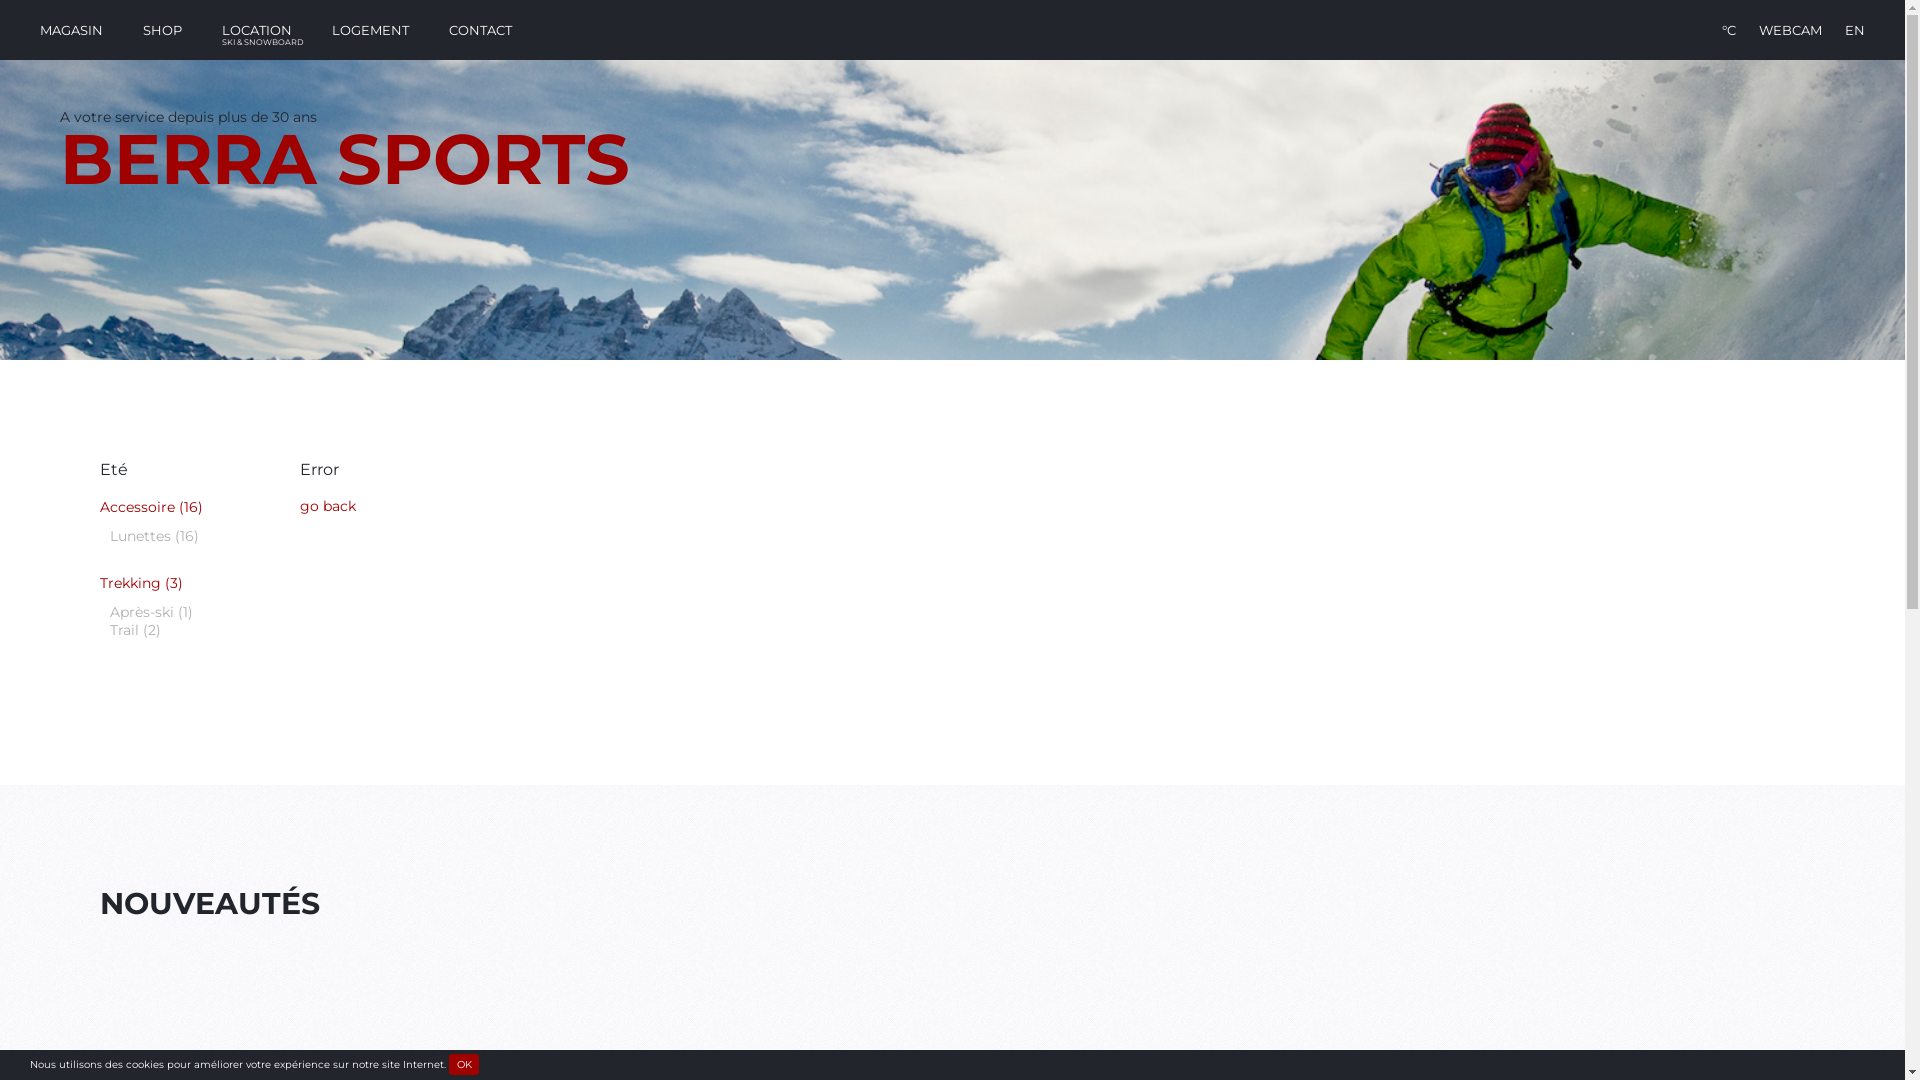 The image size is (1920, 1080). I want to click on Lunettes (16), so click(154, 536).